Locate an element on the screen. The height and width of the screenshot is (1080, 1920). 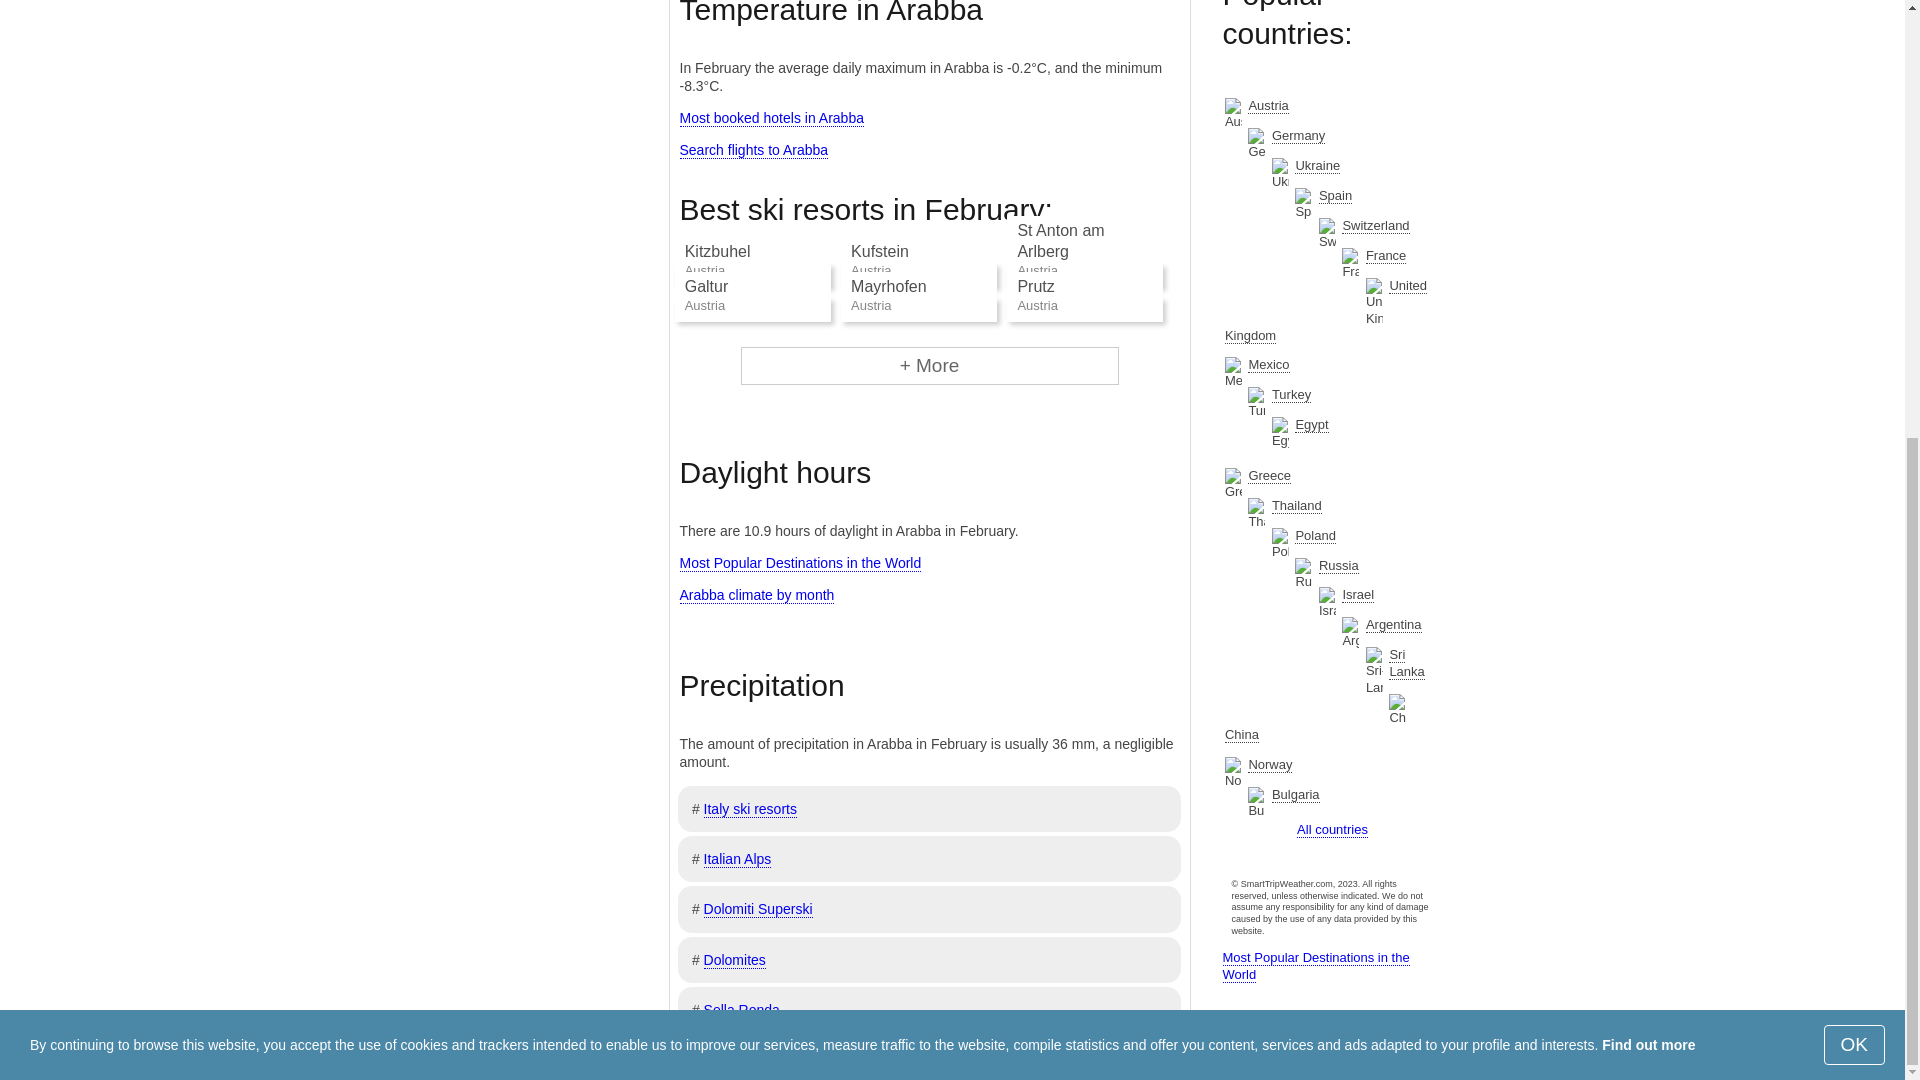
Ukraine is located at coordinates (1317, 165).